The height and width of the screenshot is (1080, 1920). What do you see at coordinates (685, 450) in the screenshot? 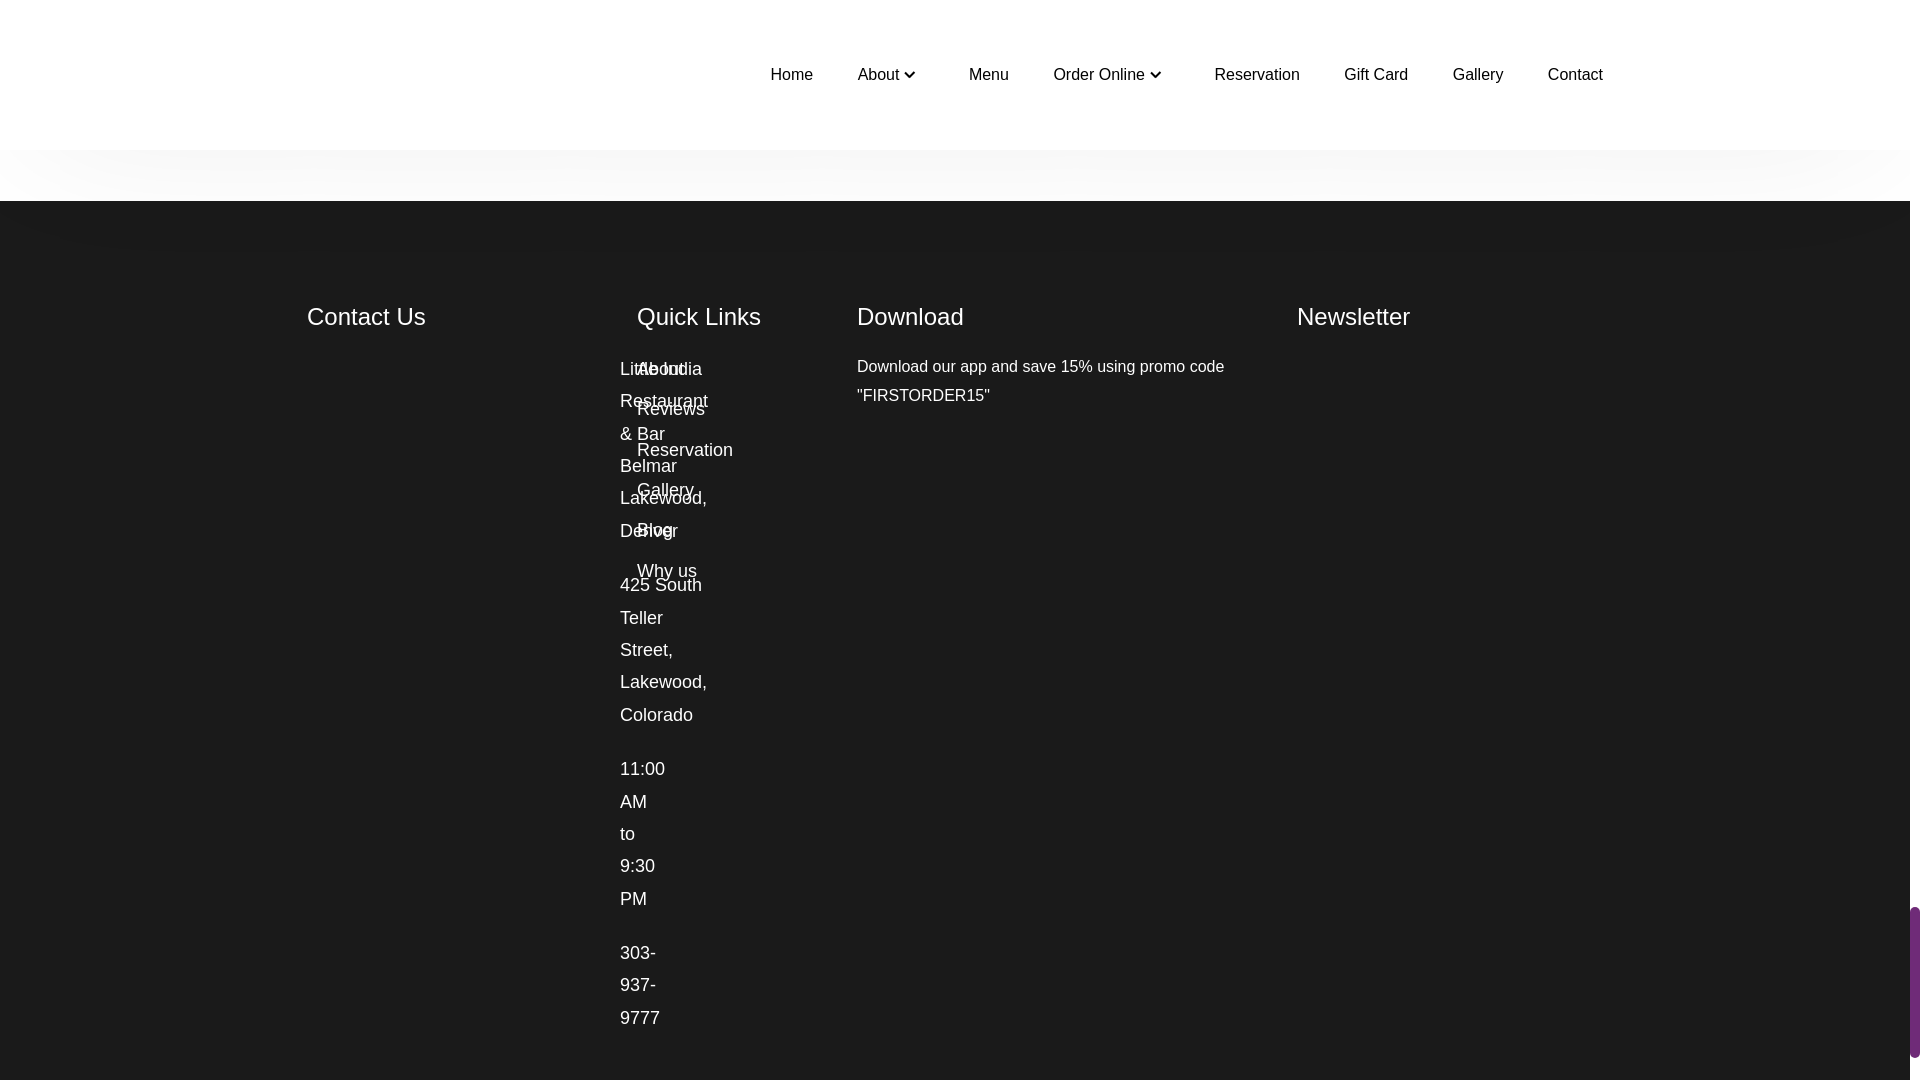
I see `Reservation` at bounding box center [685, 450].